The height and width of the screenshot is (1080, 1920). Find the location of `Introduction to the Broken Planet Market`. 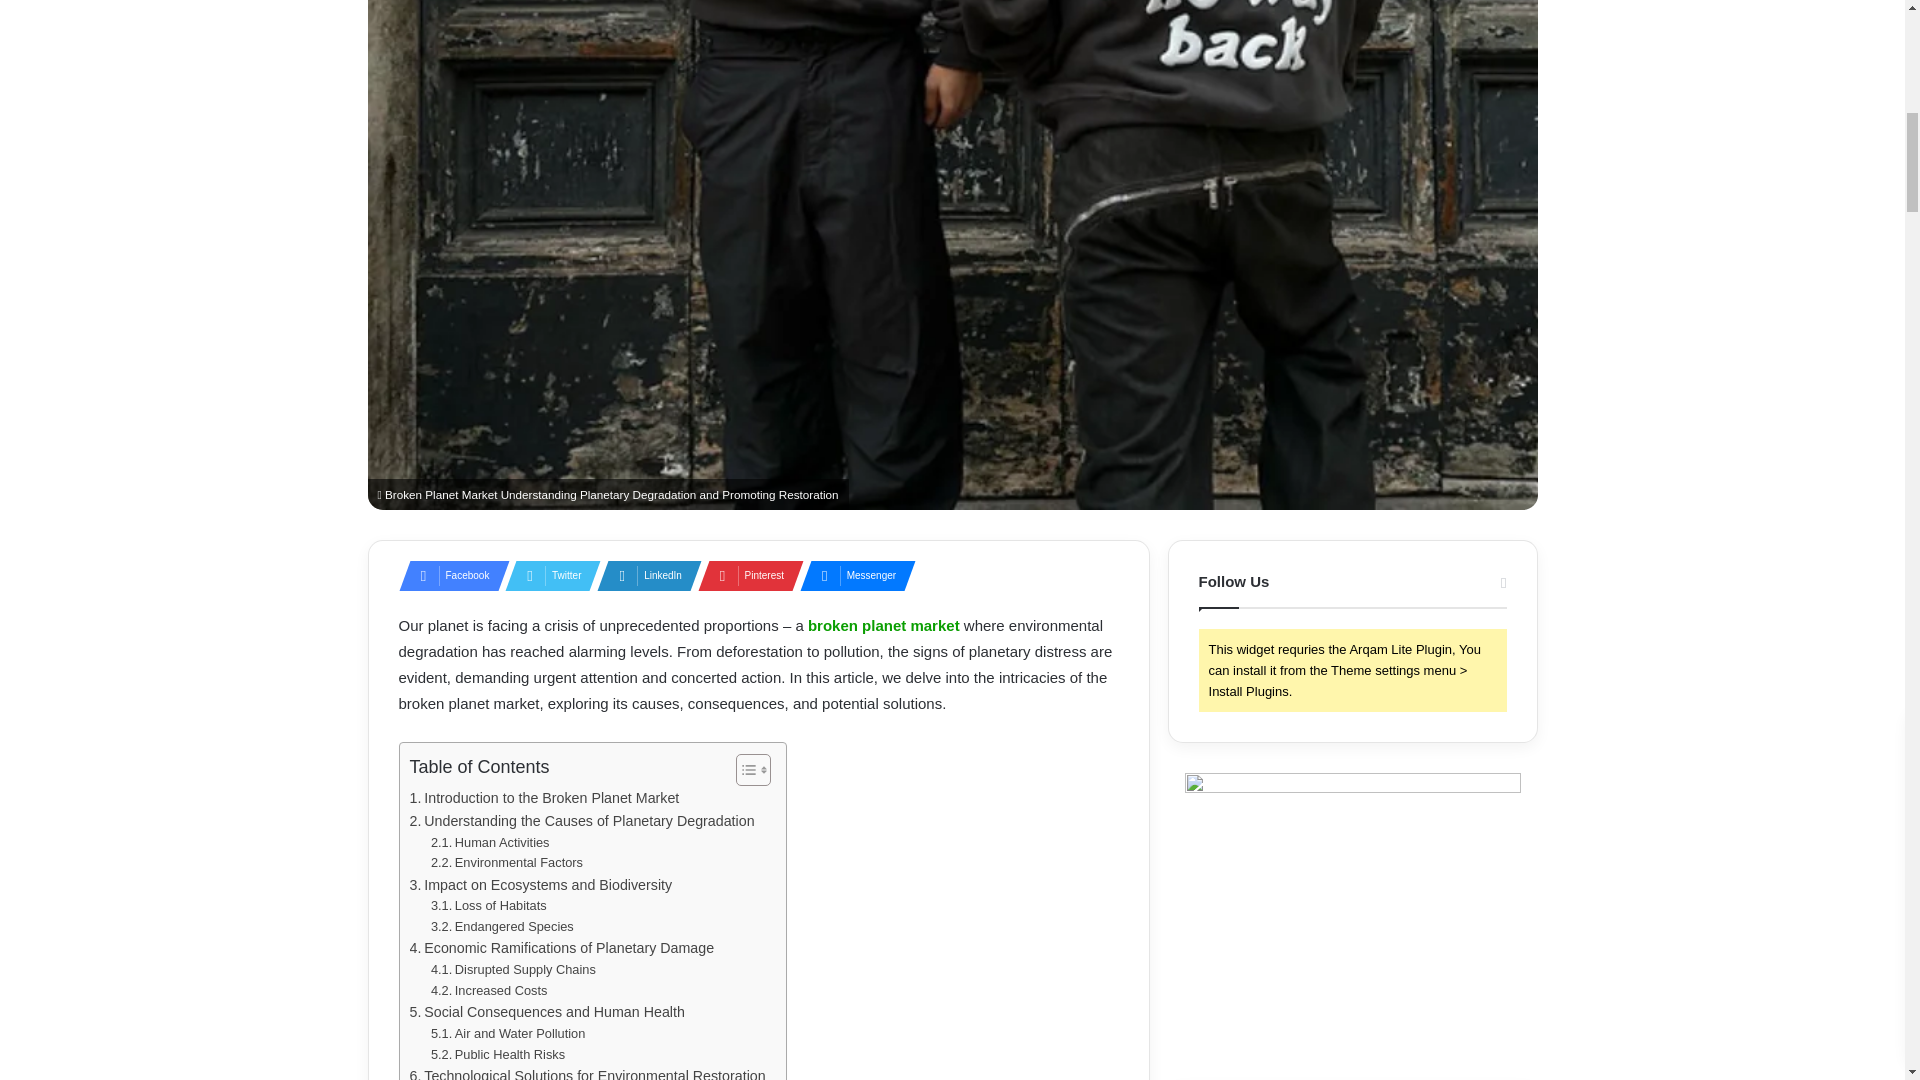

Introduction to the Broken Planet Market is located at coordinates (544, 798).